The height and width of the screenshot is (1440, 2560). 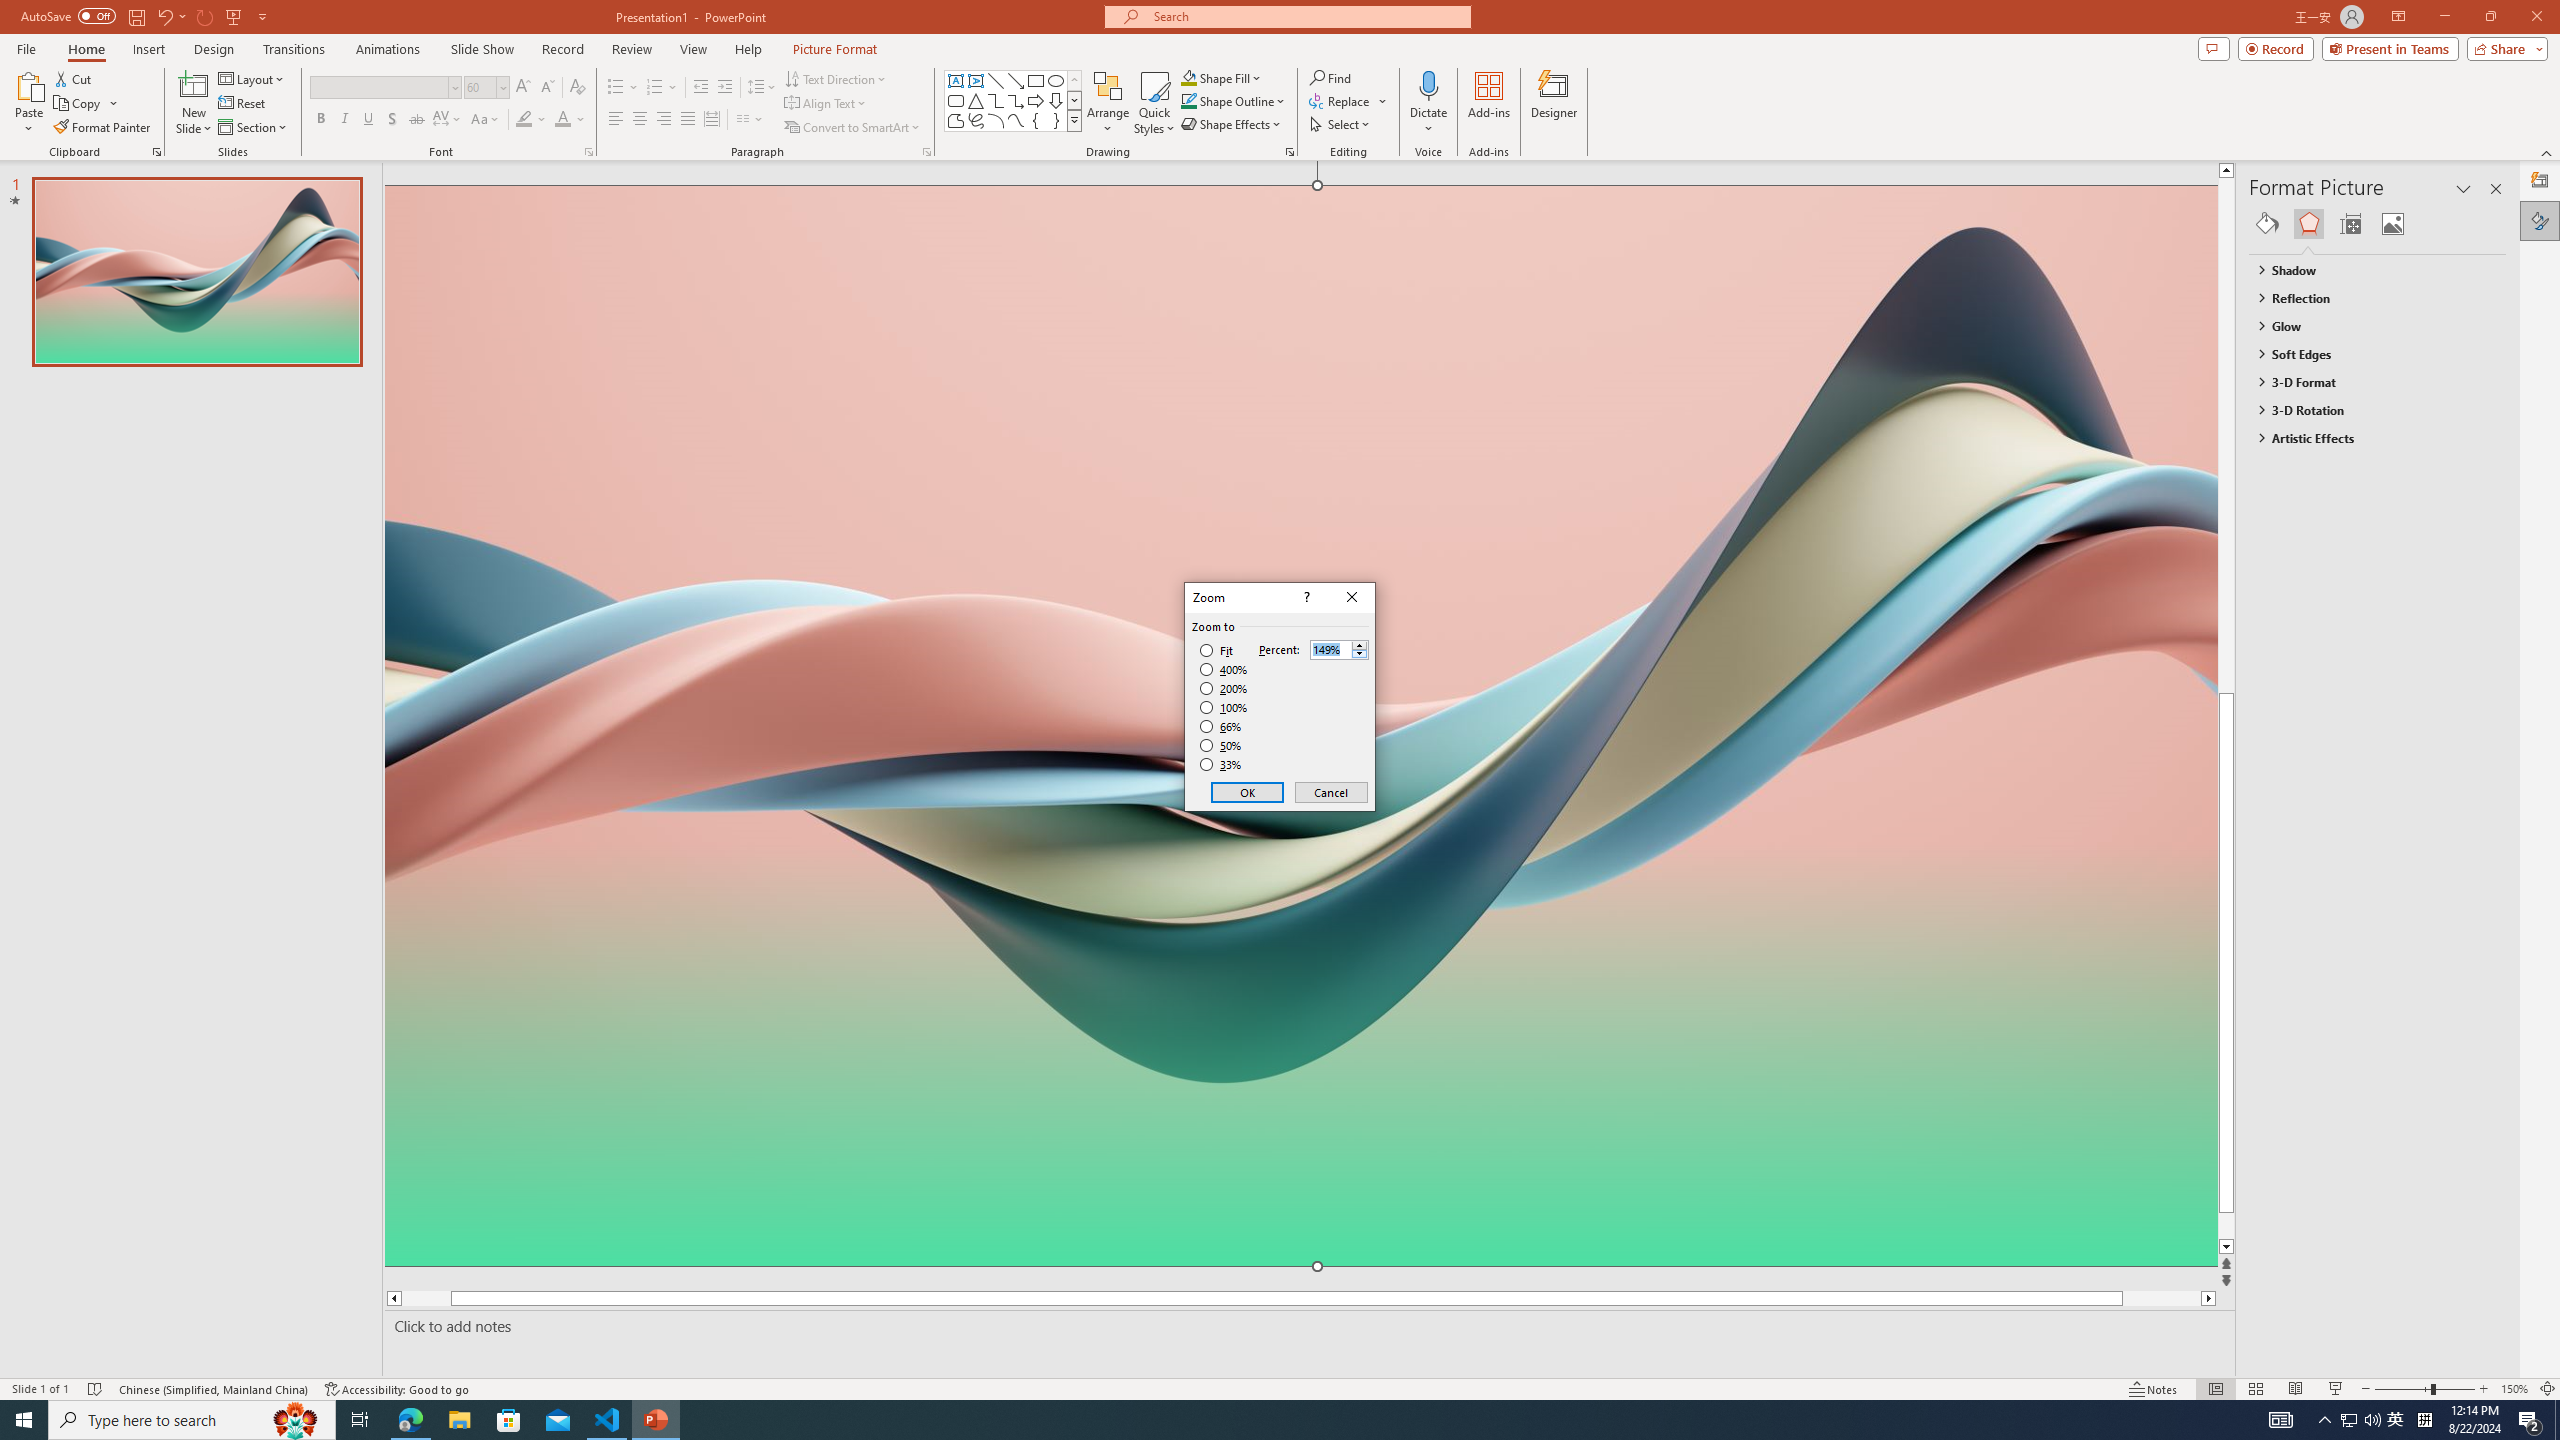 What do you see at coordinates (2368, 354) in the screenshot?
I see `Soft Edges` at bounding box center [2368, 354].